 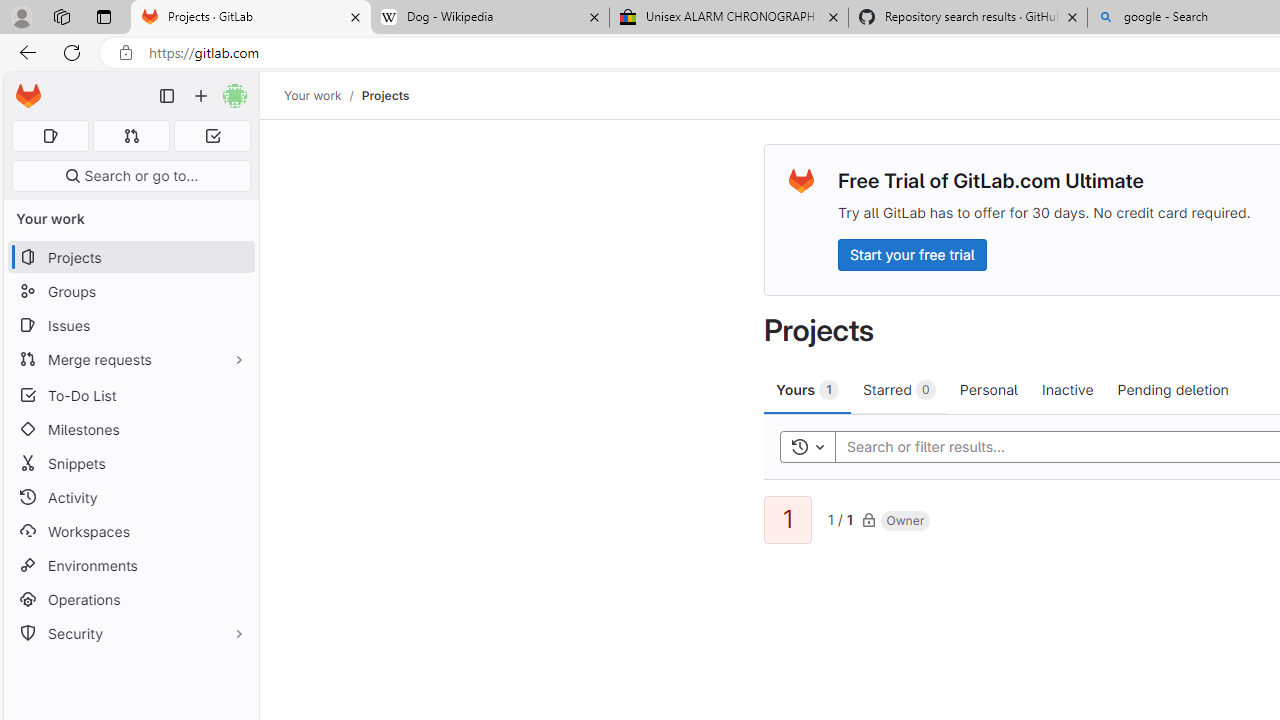 What do you see at coordinates (130, 497) in the screenshot?
I see `Activity` at bounding box center [130, 497].